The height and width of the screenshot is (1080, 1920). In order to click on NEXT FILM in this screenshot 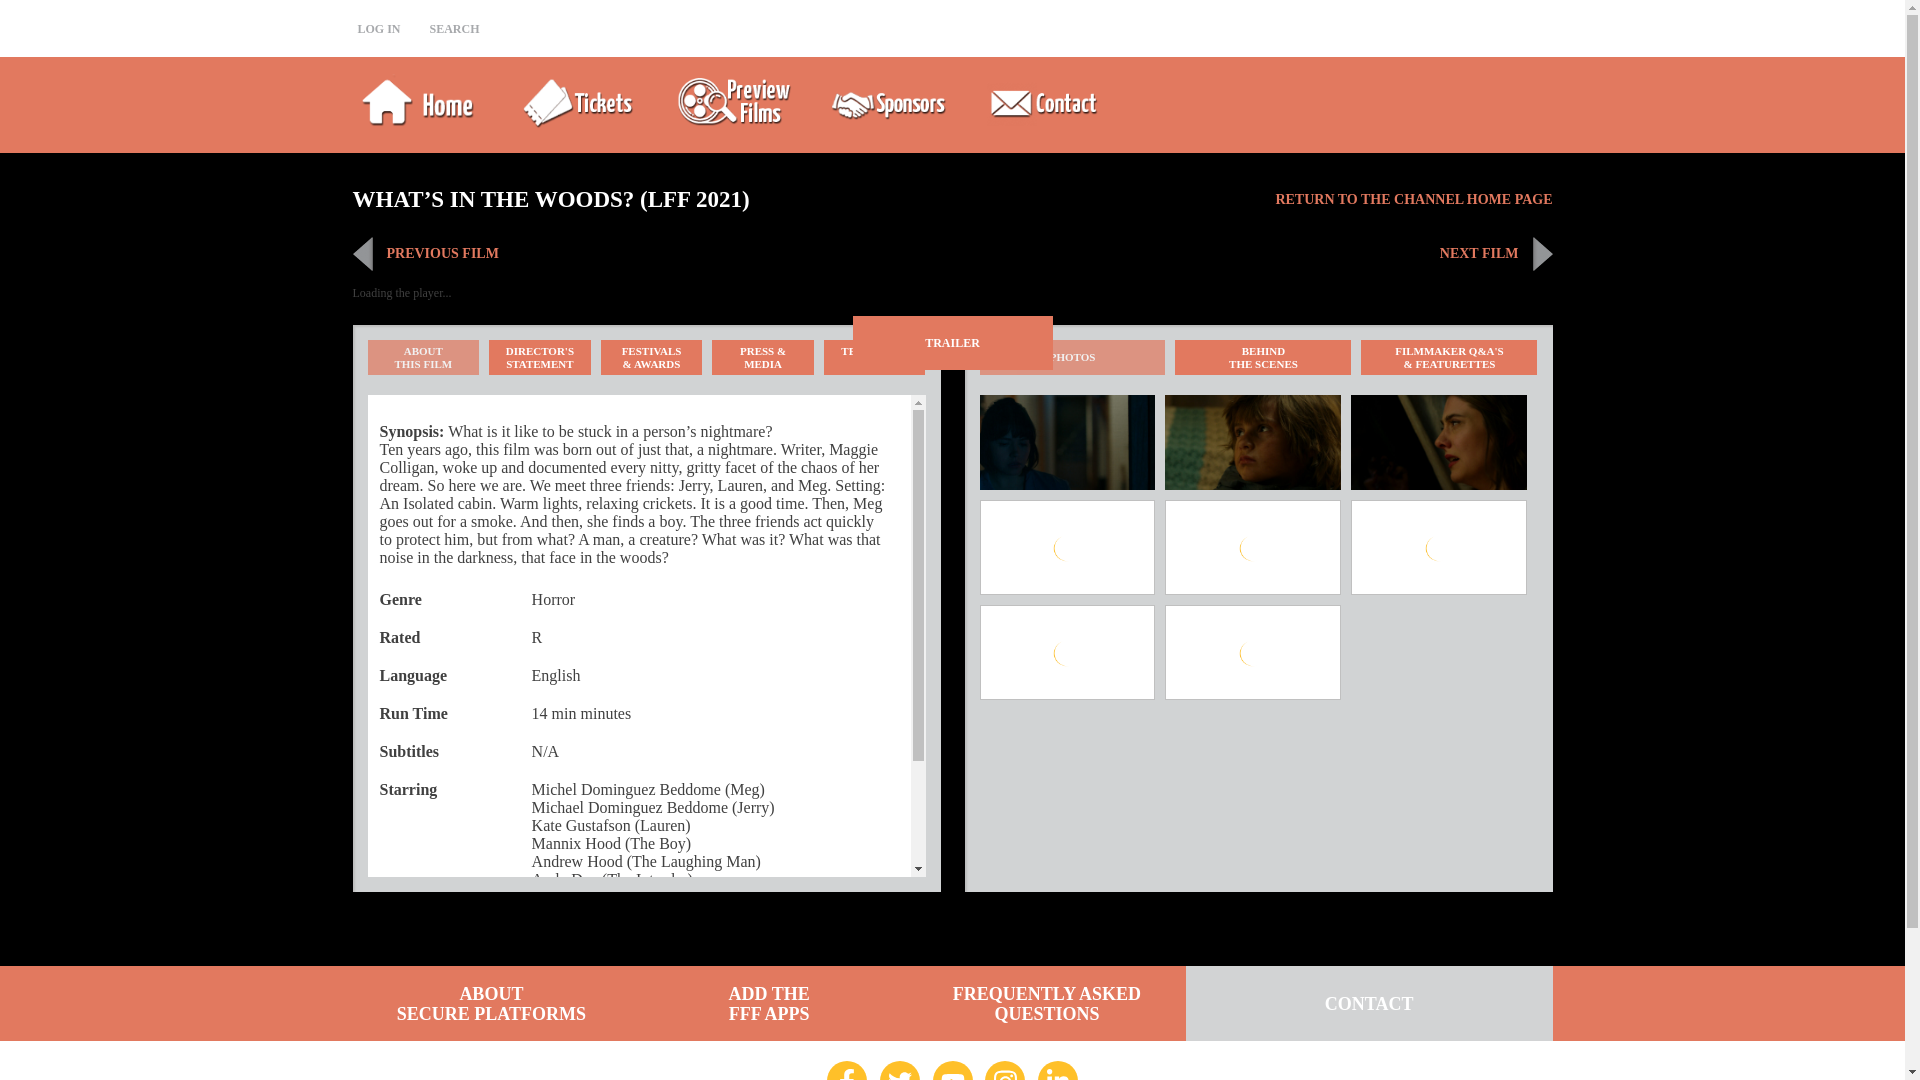, I will do `click(652, 254)`.